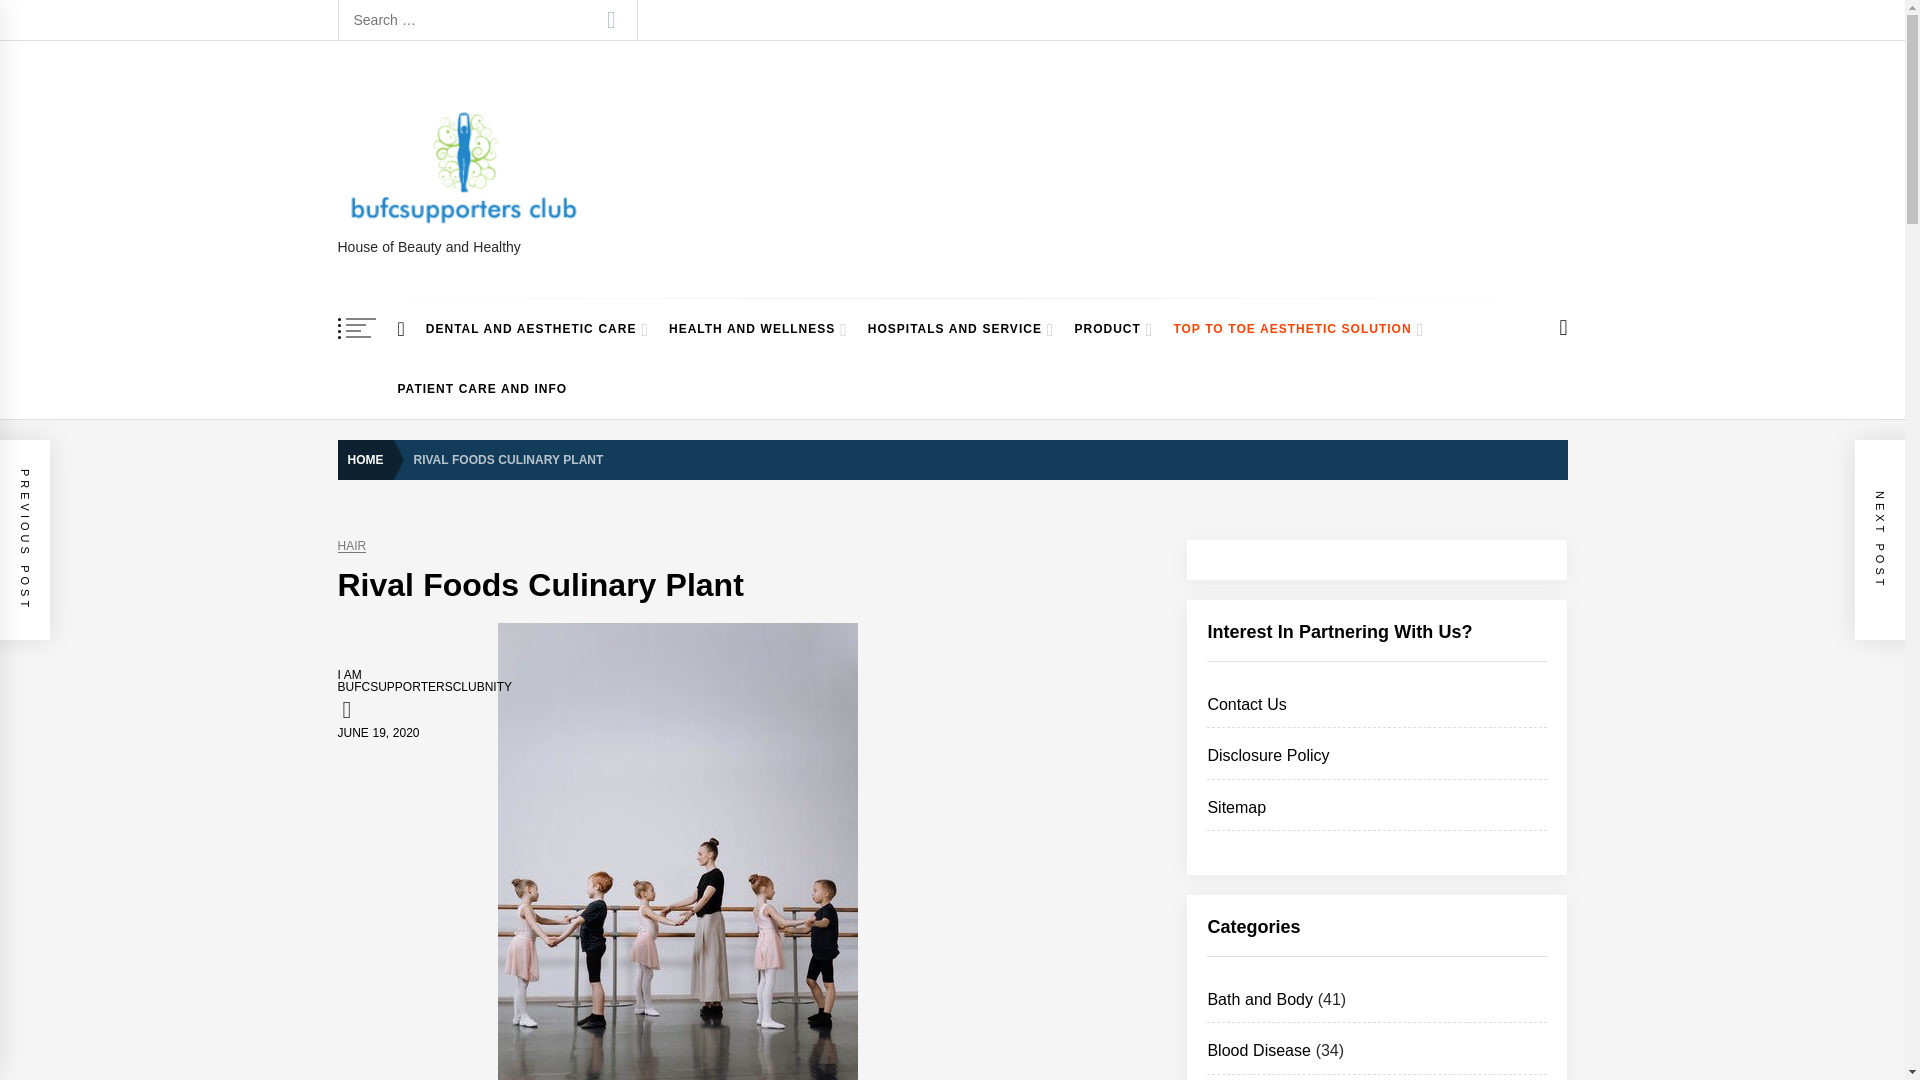 This screenshot has height=1080, width=1920. What do you see at coordinates (962, 328) in the screenshot?
I see `HOSPITALS AND SERVICE` at bounding box center [962, 328].